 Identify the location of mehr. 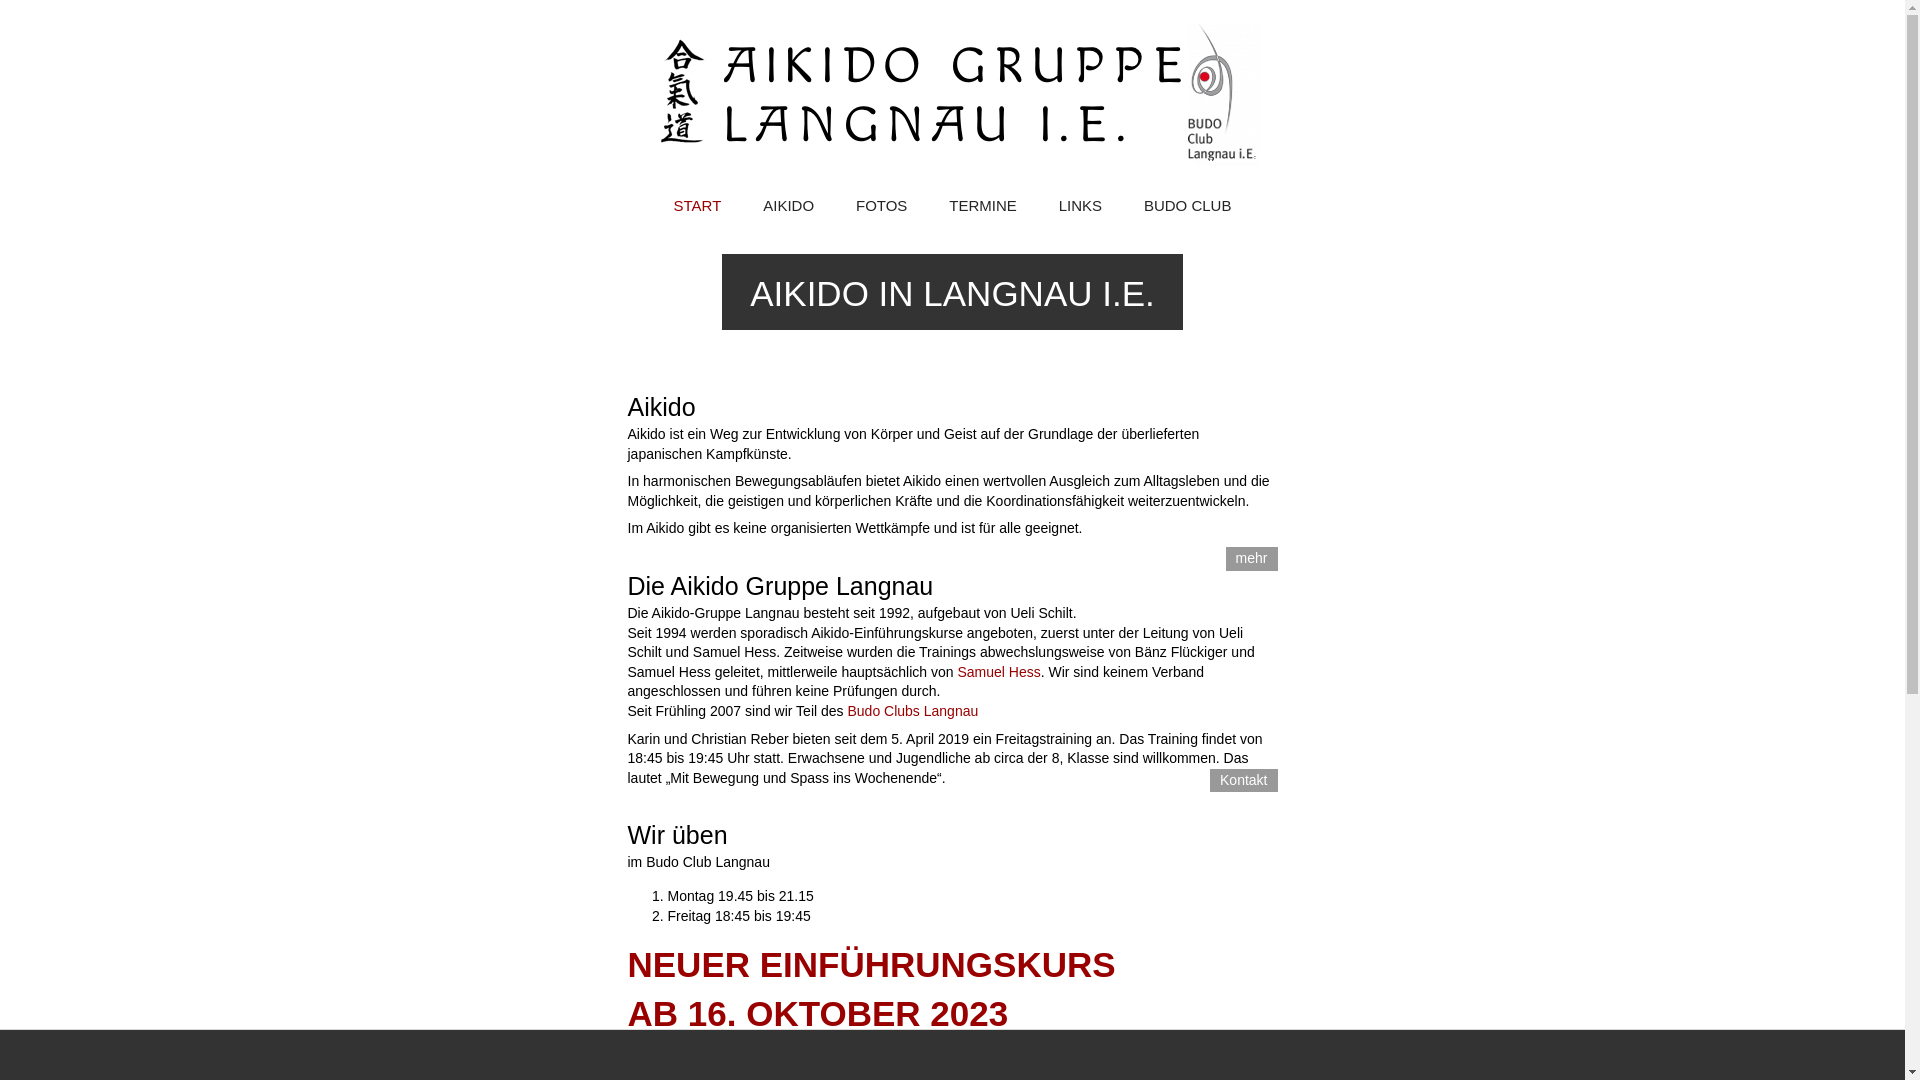
(1252, 559).